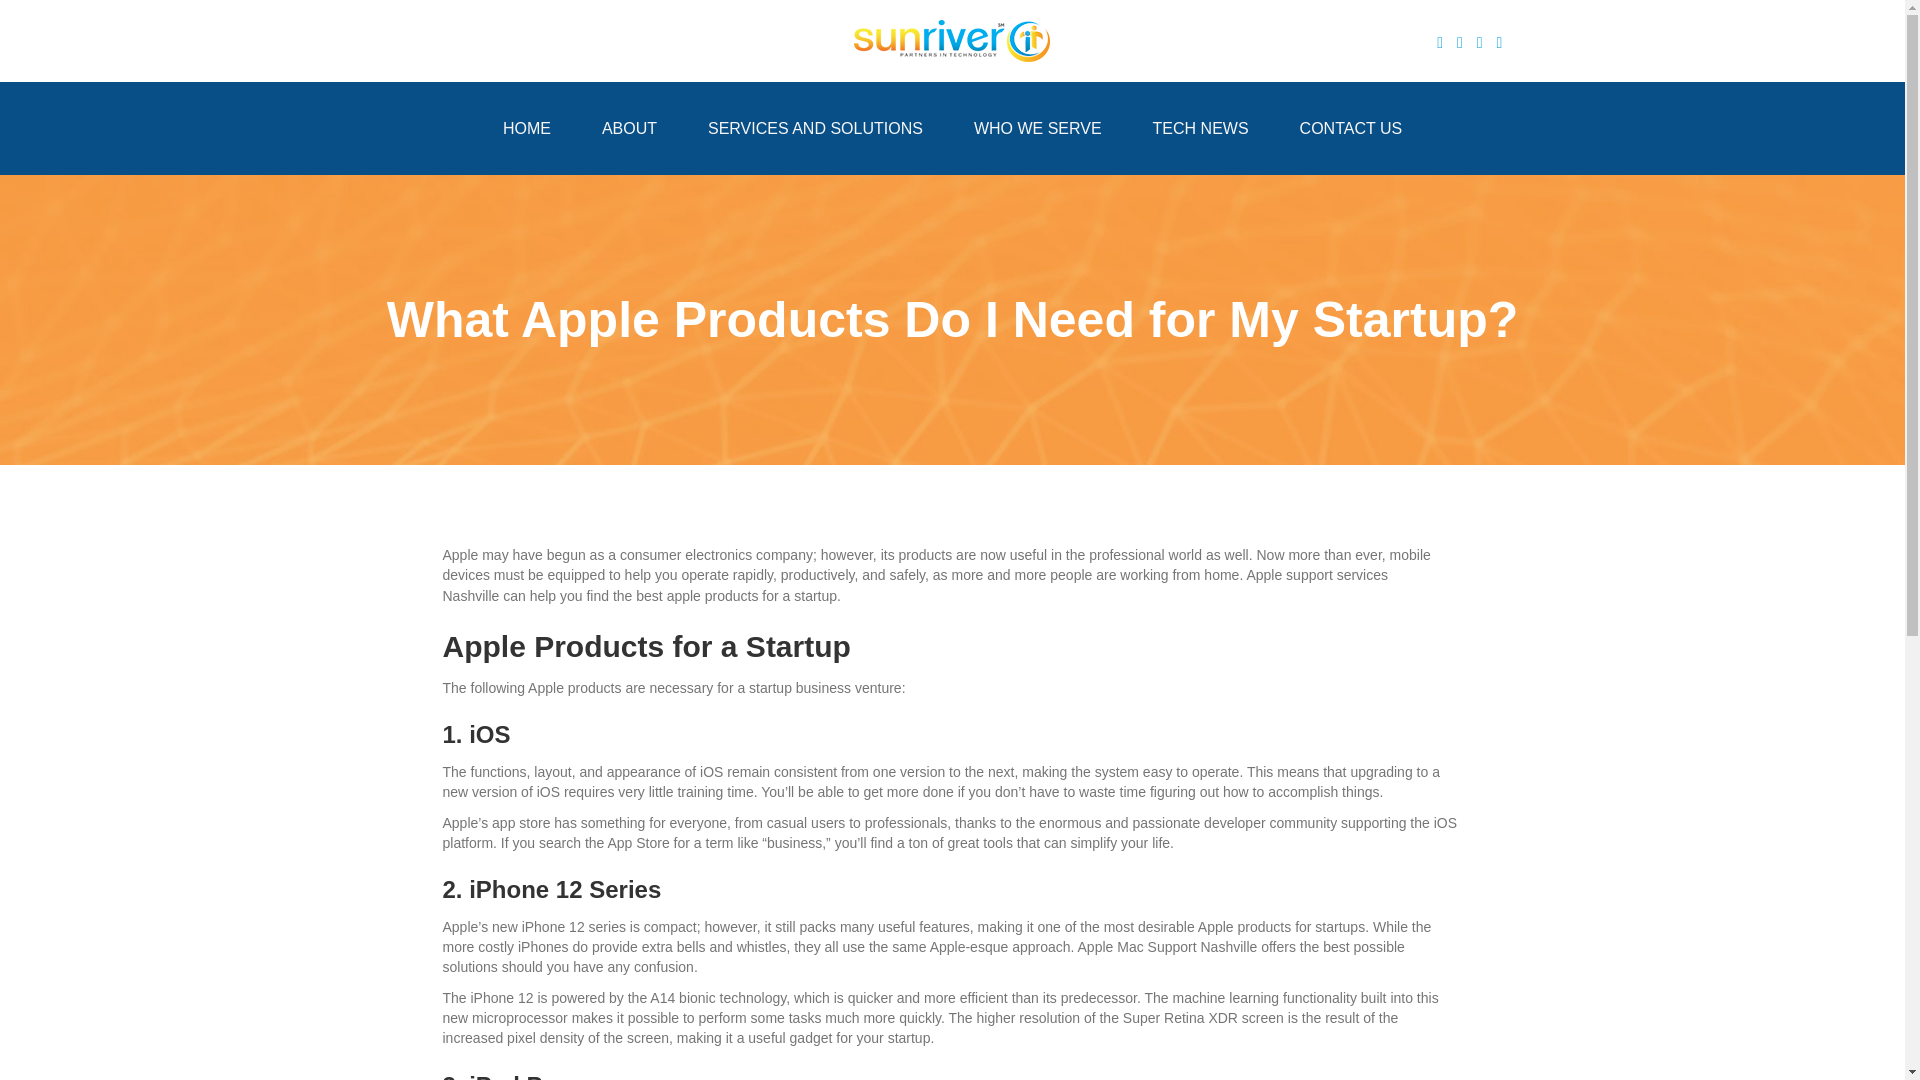 The height and width of the screenshot is (1080, 1920). What do you see at coordinates (1038, 128) in the screenshot?
I see `WHO WE SERVE` at bounding box center [1038, 128].